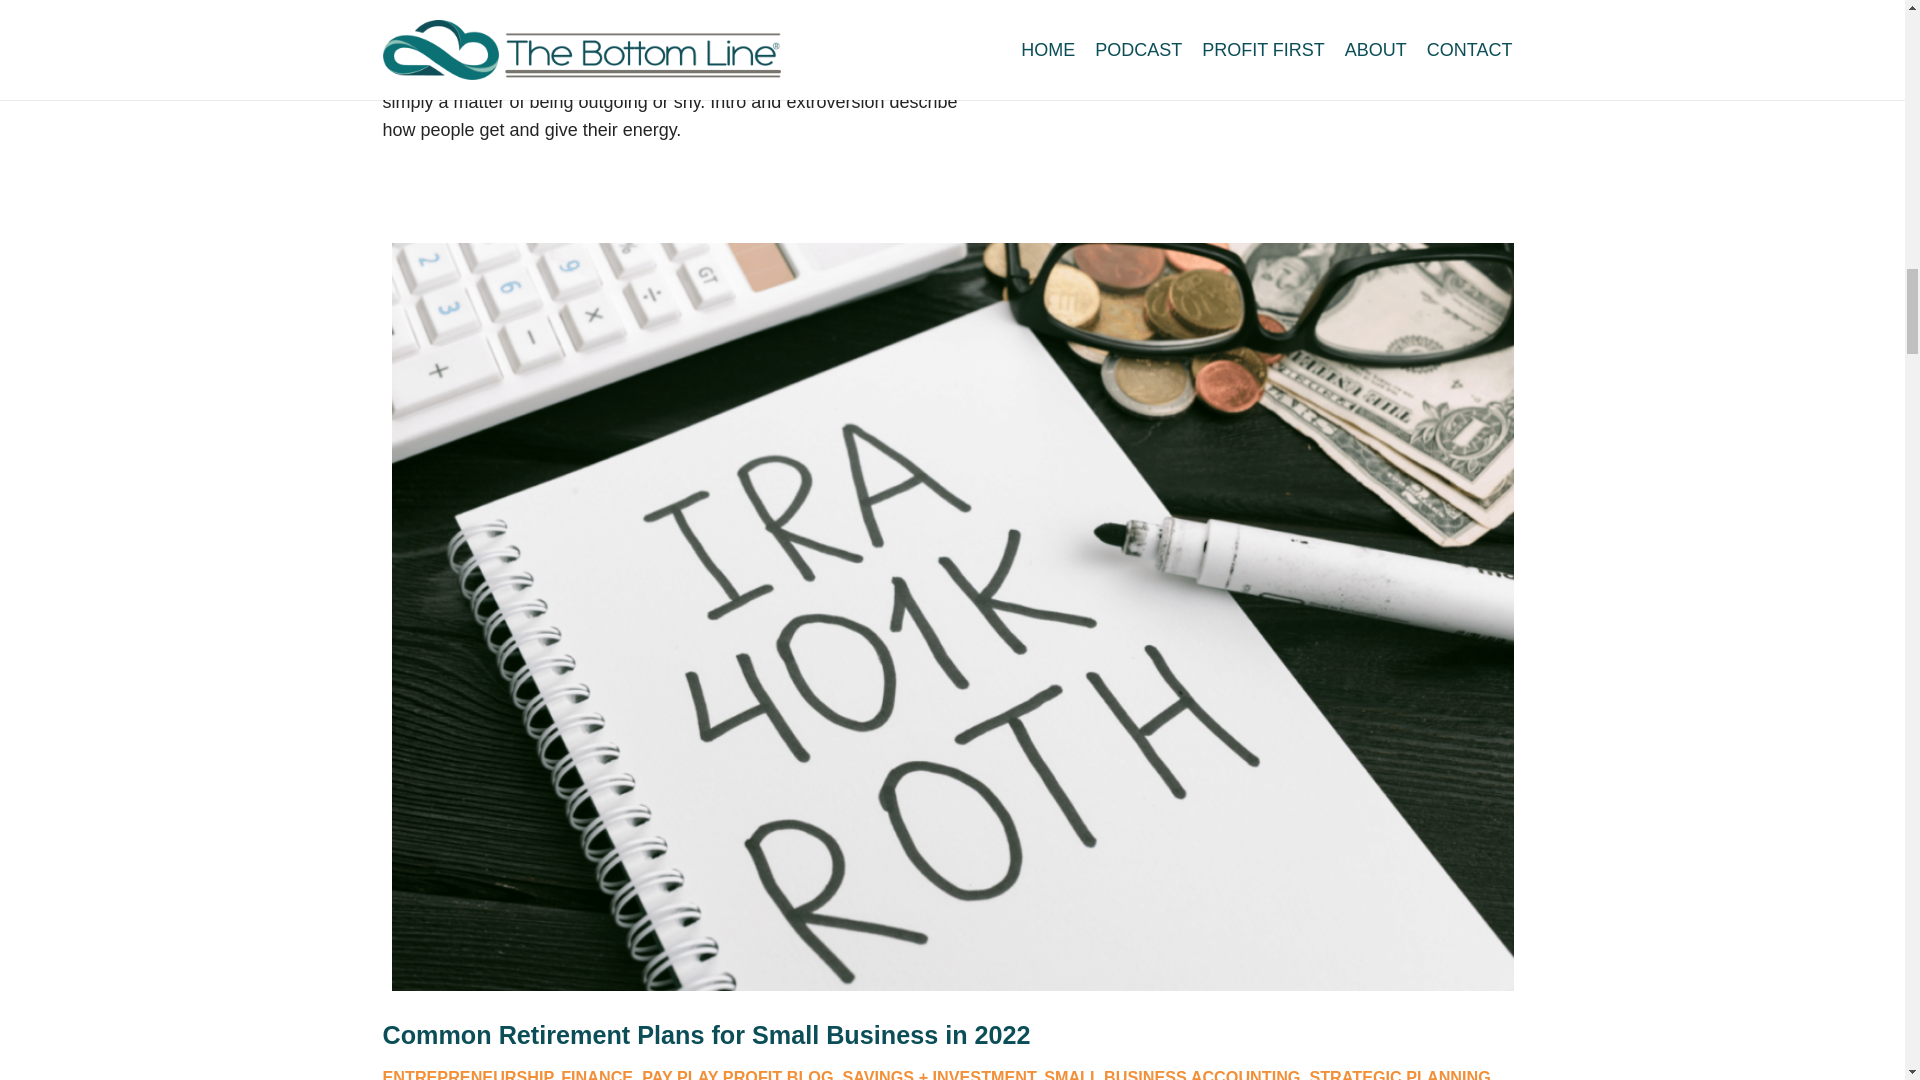  Describe the element at coordinates (542, 9) in the screenshot. I see `BUSINESS DEVELOPMENT` at that location.